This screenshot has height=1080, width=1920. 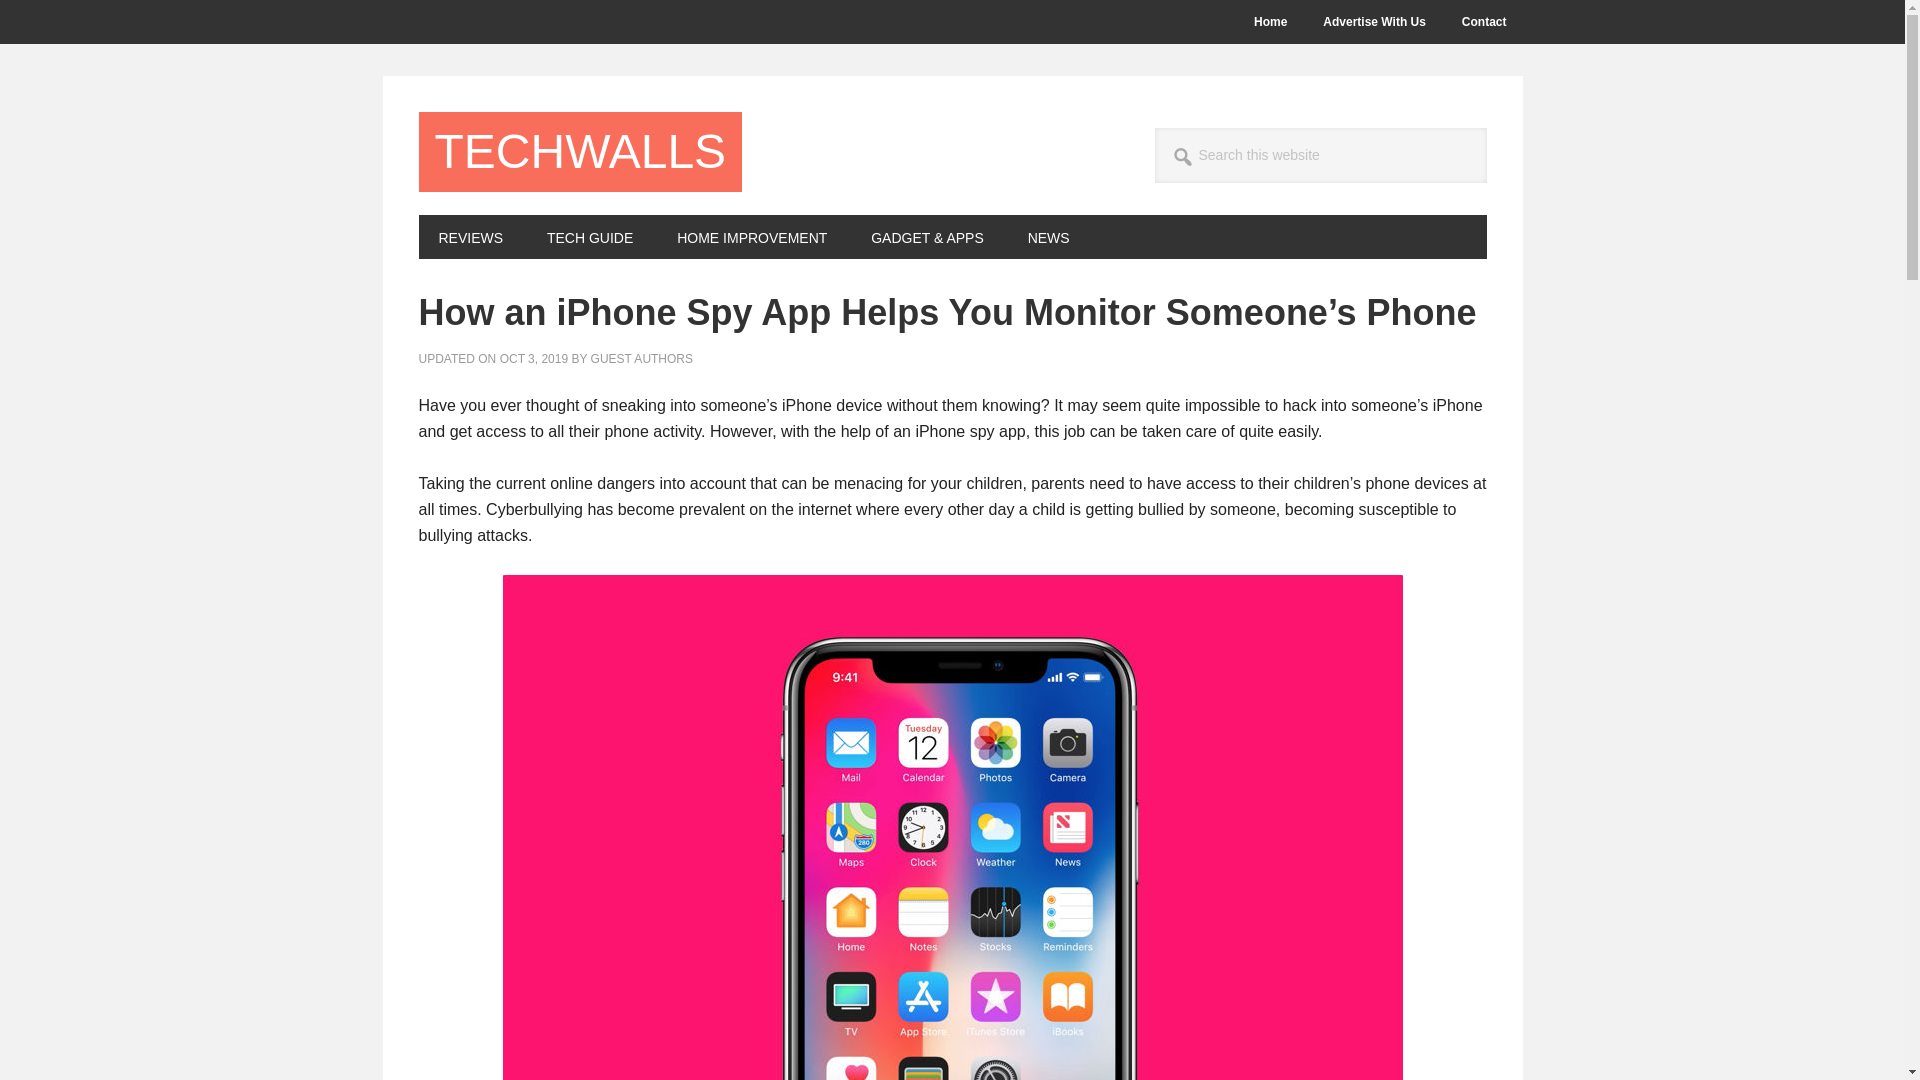 What do you see at coordinates (1270, 22) in the screenshot?
I see `Home` at bounding box center [1270, 22].